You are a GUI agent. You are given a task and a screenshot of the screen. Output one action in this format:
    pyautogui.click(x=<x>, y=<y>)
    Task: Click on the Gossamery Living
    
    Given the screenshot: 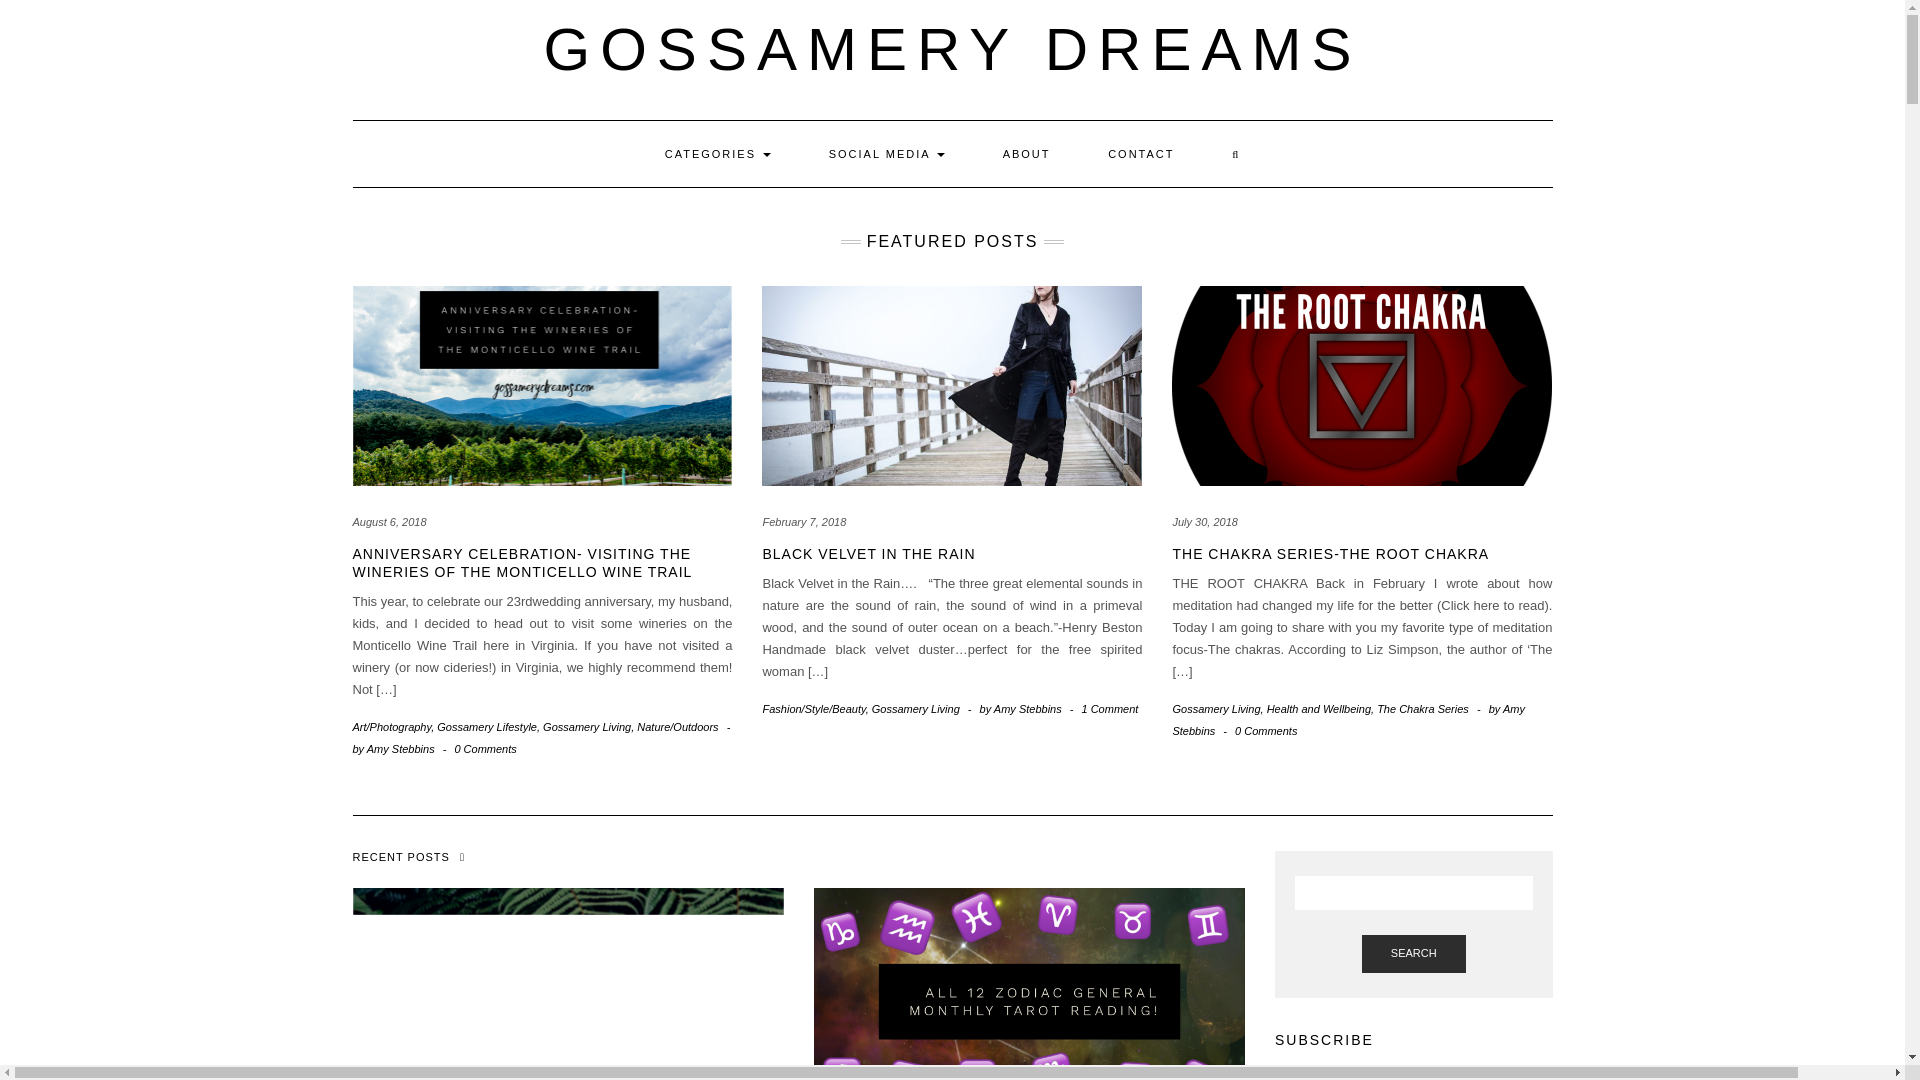 What is the action you would take?
    pyautogui.click(x=1215, y=708)
    